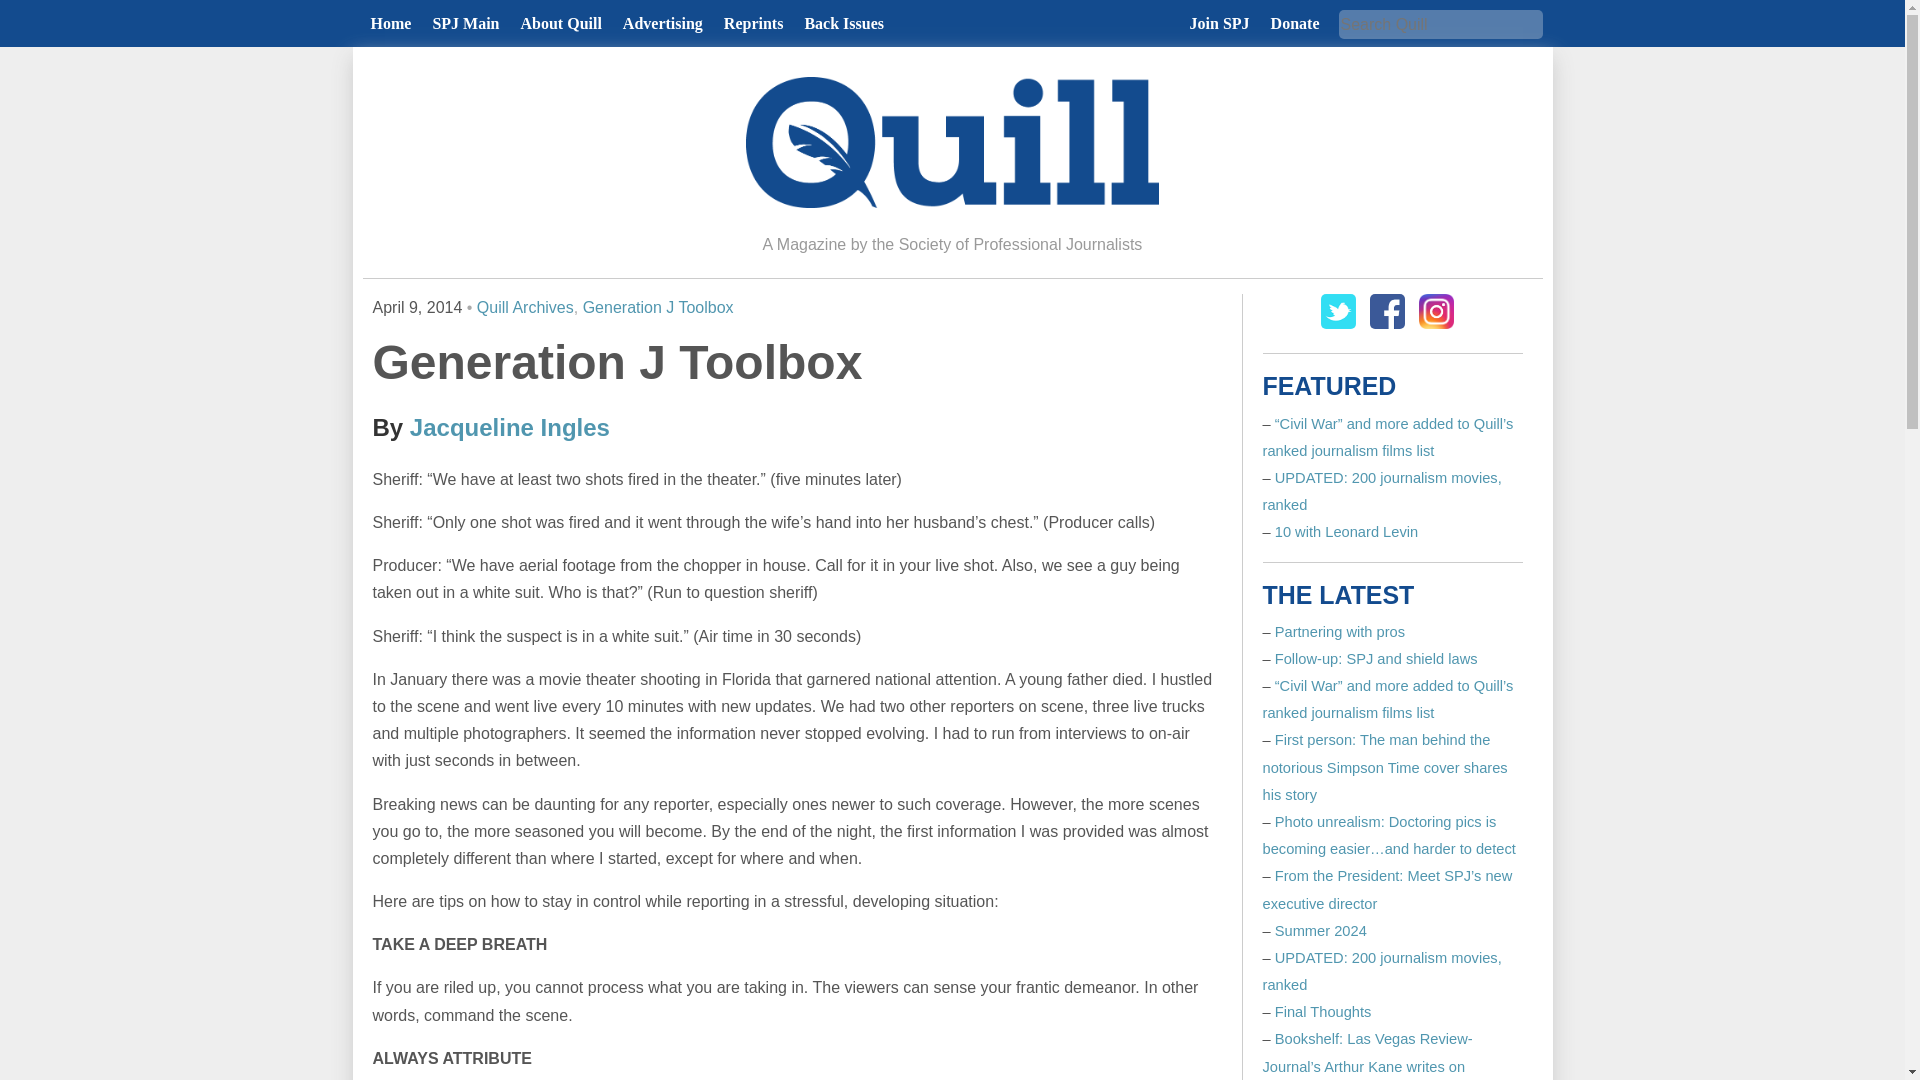  What do you see at coordinates (1376, 659) in the screenshot?
I see `Follow-up: SPJ and shield laws` at bounding box center [1376, 659].